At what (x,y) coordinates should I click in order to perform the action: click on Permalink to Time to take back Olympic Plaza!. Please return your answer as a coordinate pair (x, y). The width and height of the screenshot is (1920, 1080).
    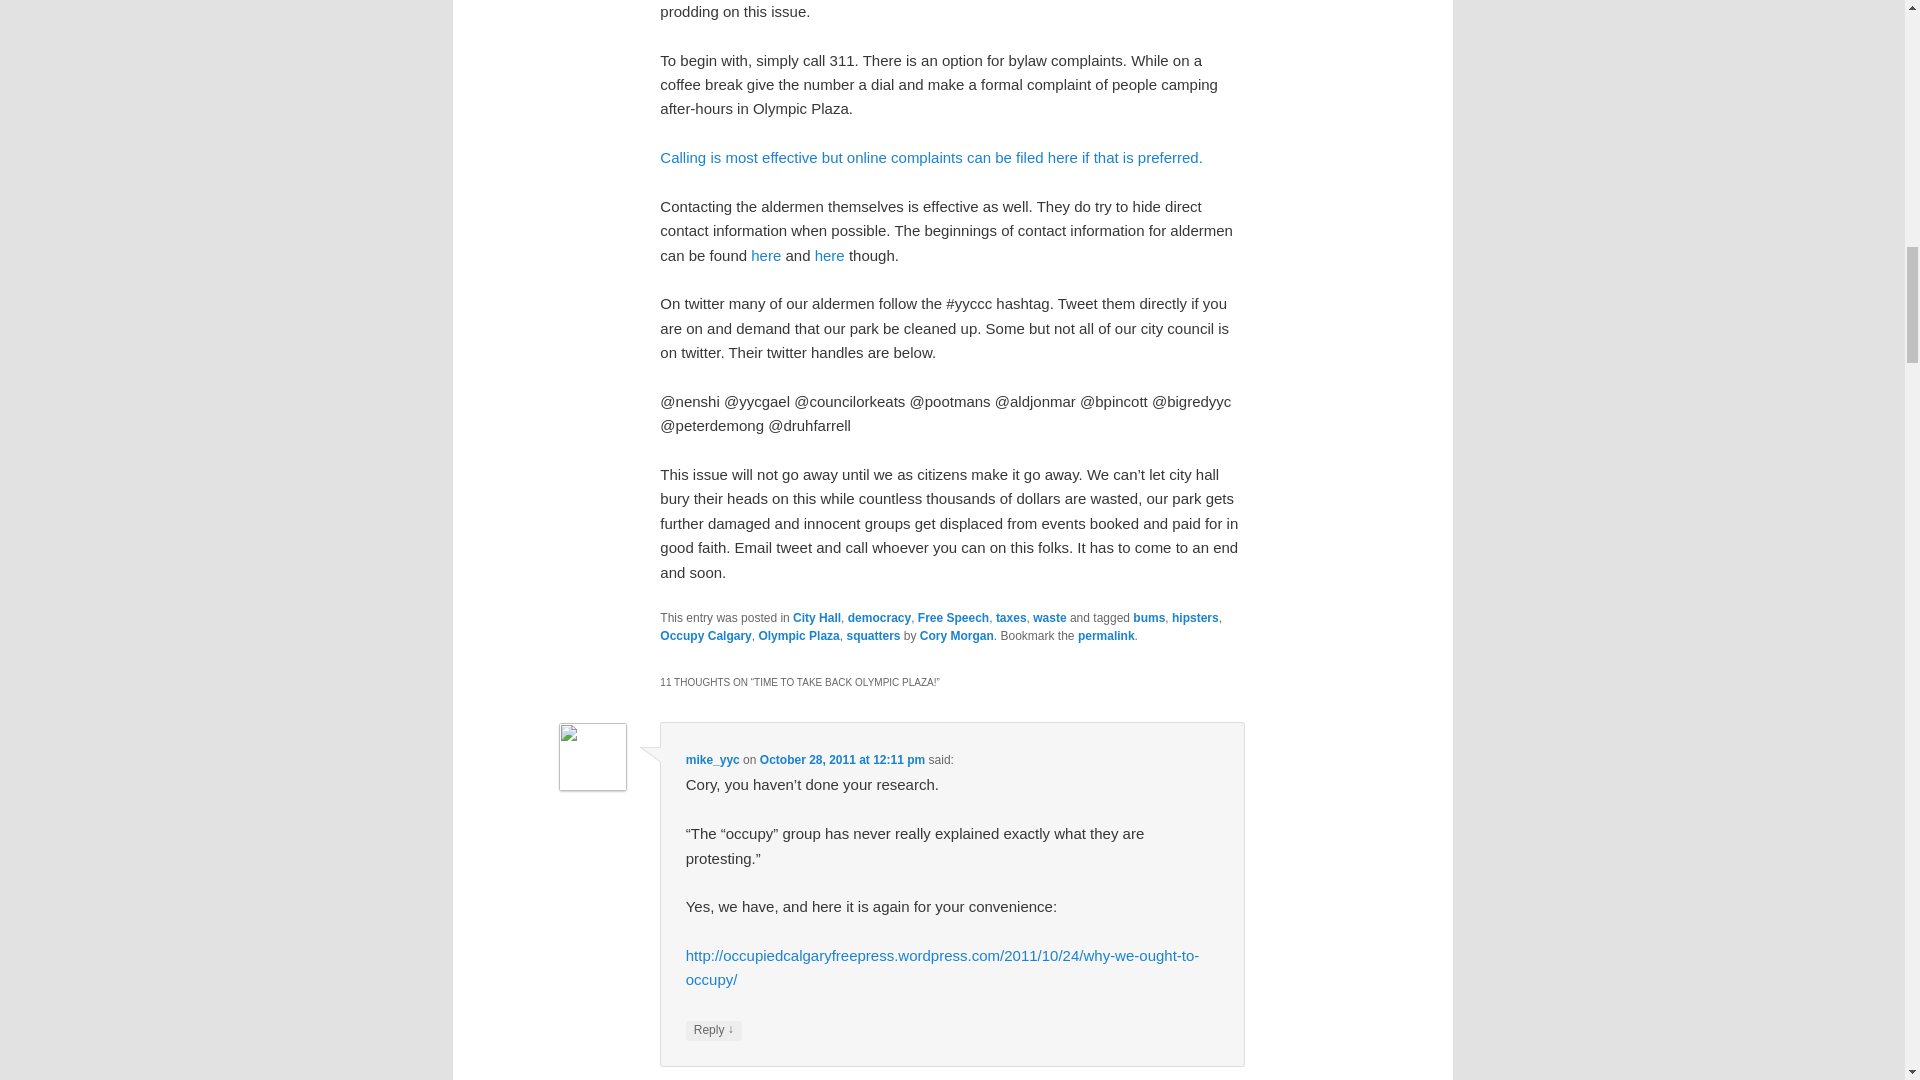
    Looking at the image, I should click on (1106, 635).